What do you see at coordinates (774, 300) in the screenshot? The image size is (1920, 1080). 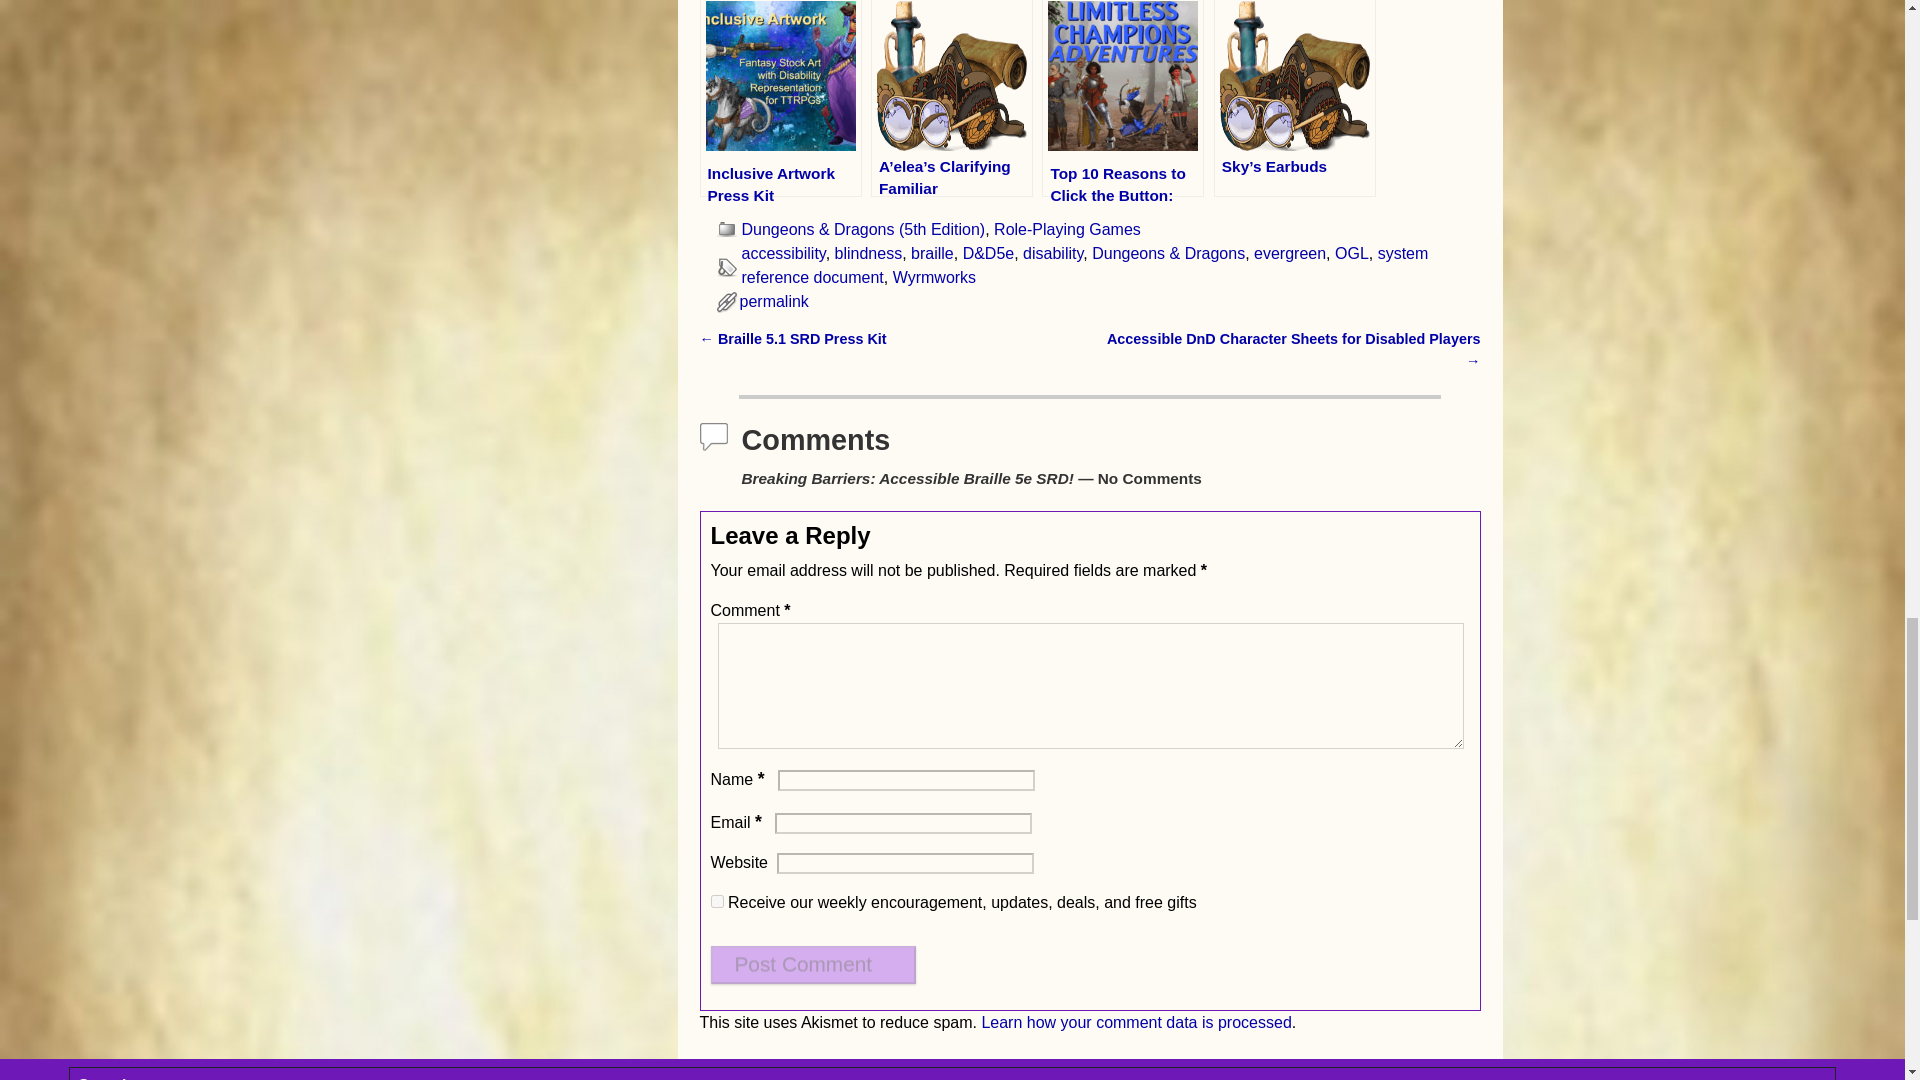 I see `Permalink to Breaking Barriers: Accessible Braille 5e SRD!` at bounding box center [774, 300].